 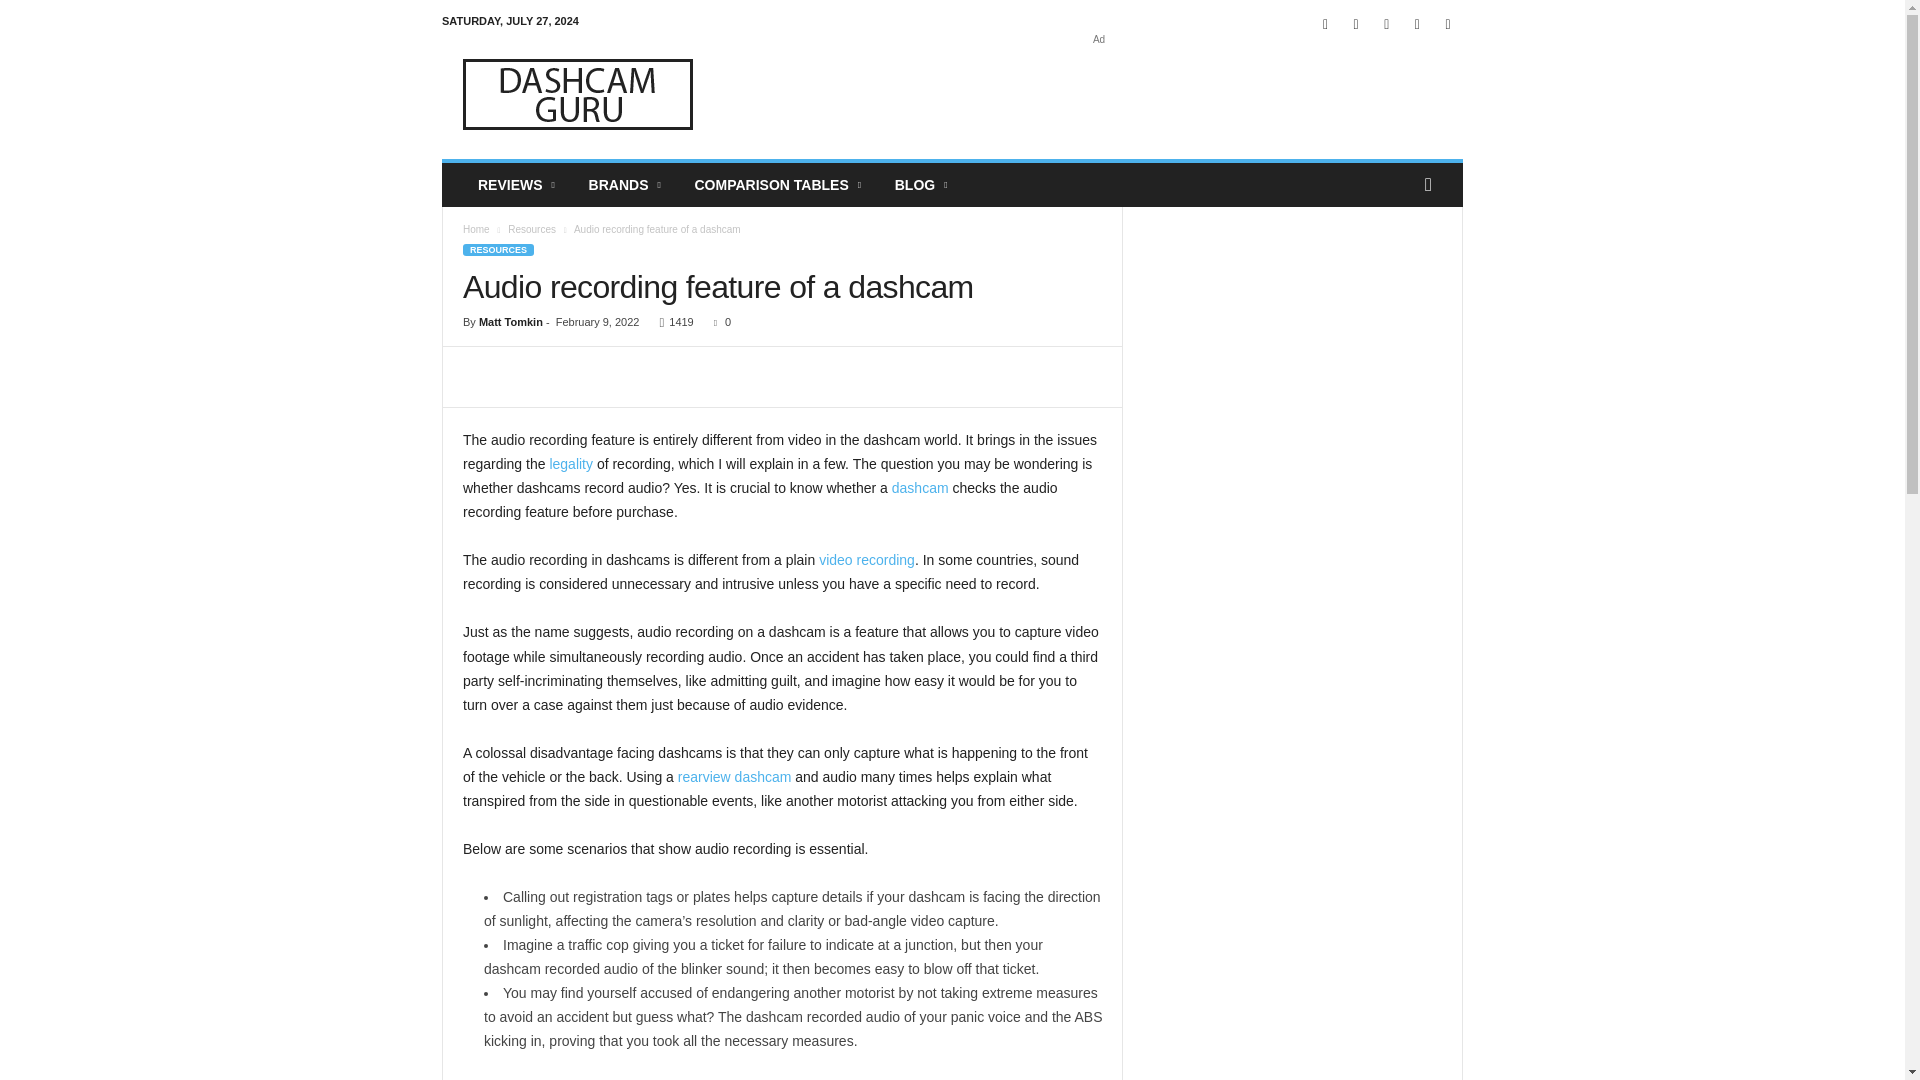 What do you see at coordinates (626, 185) in the screenshot?
I see `BRANDS` at bounding box center [626, 185].